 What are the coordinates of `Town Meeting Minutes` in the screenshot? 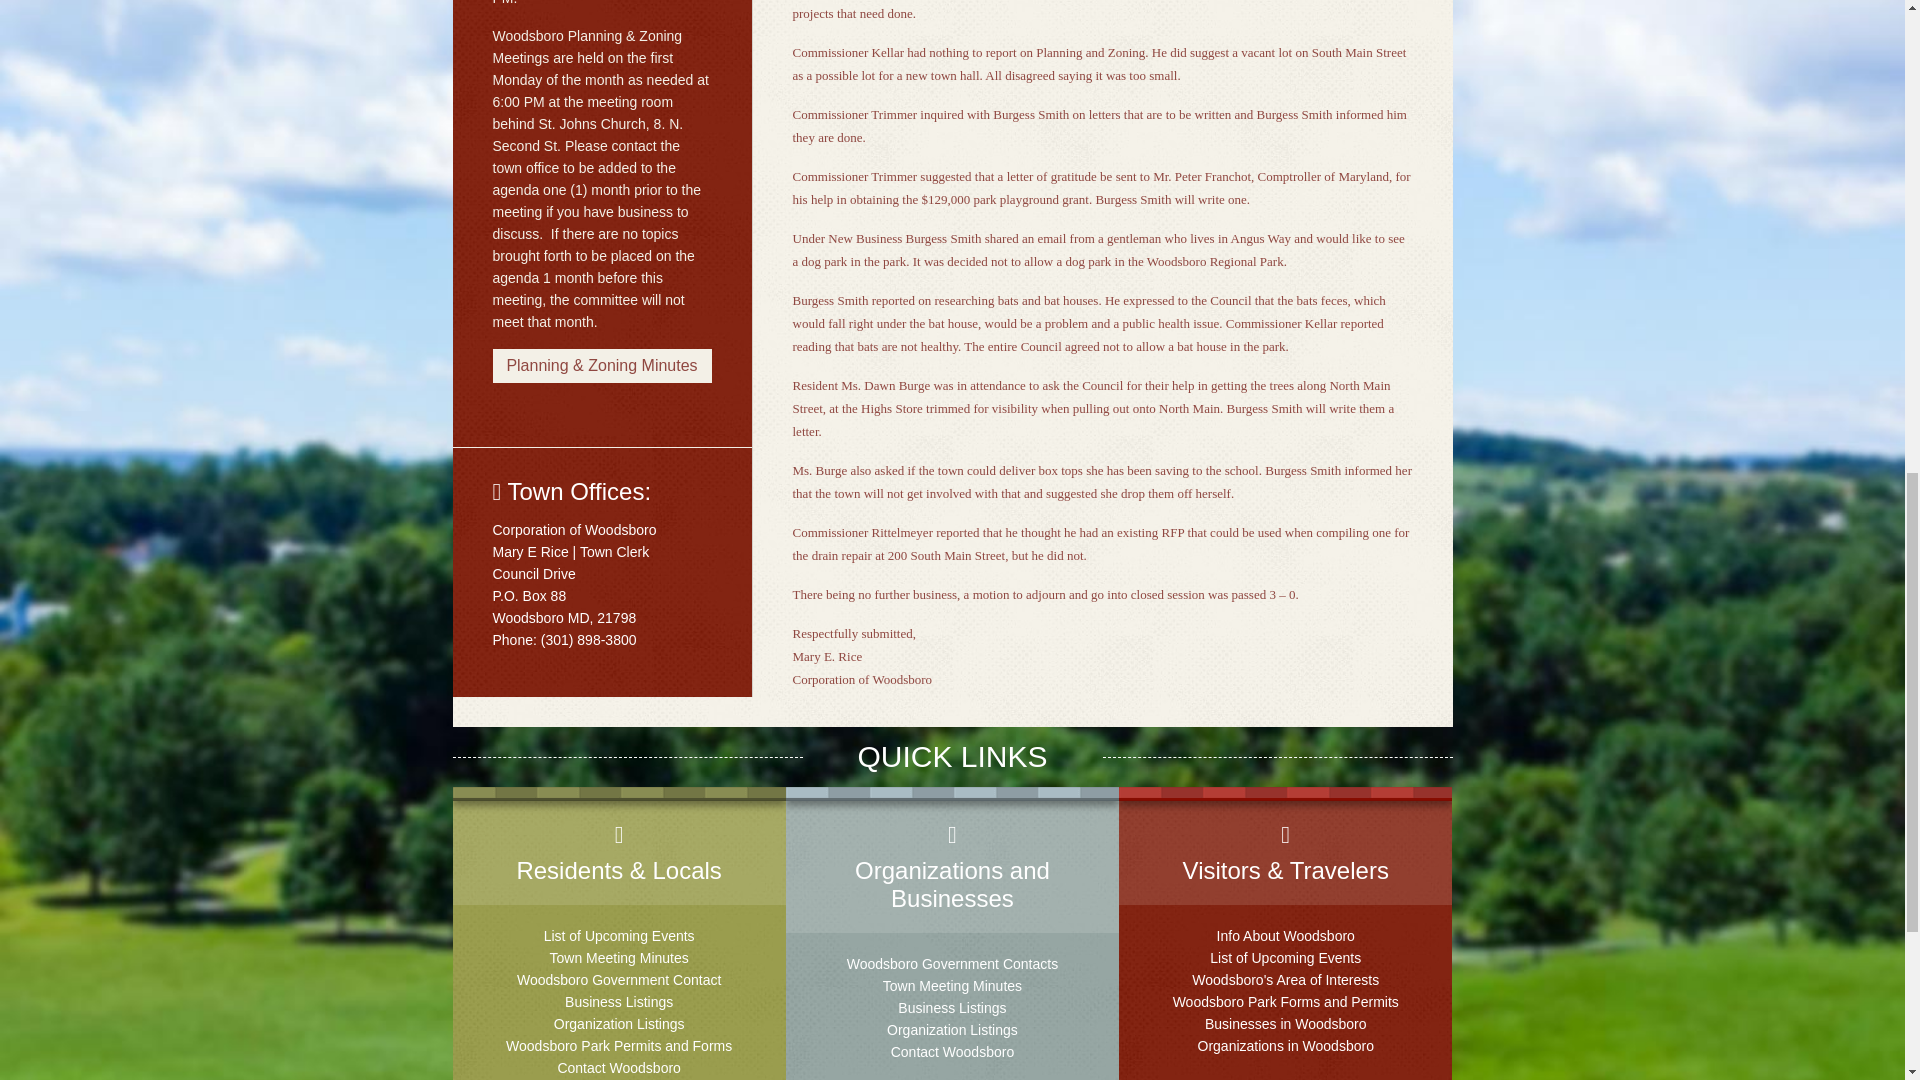 It's located at (952, 986).